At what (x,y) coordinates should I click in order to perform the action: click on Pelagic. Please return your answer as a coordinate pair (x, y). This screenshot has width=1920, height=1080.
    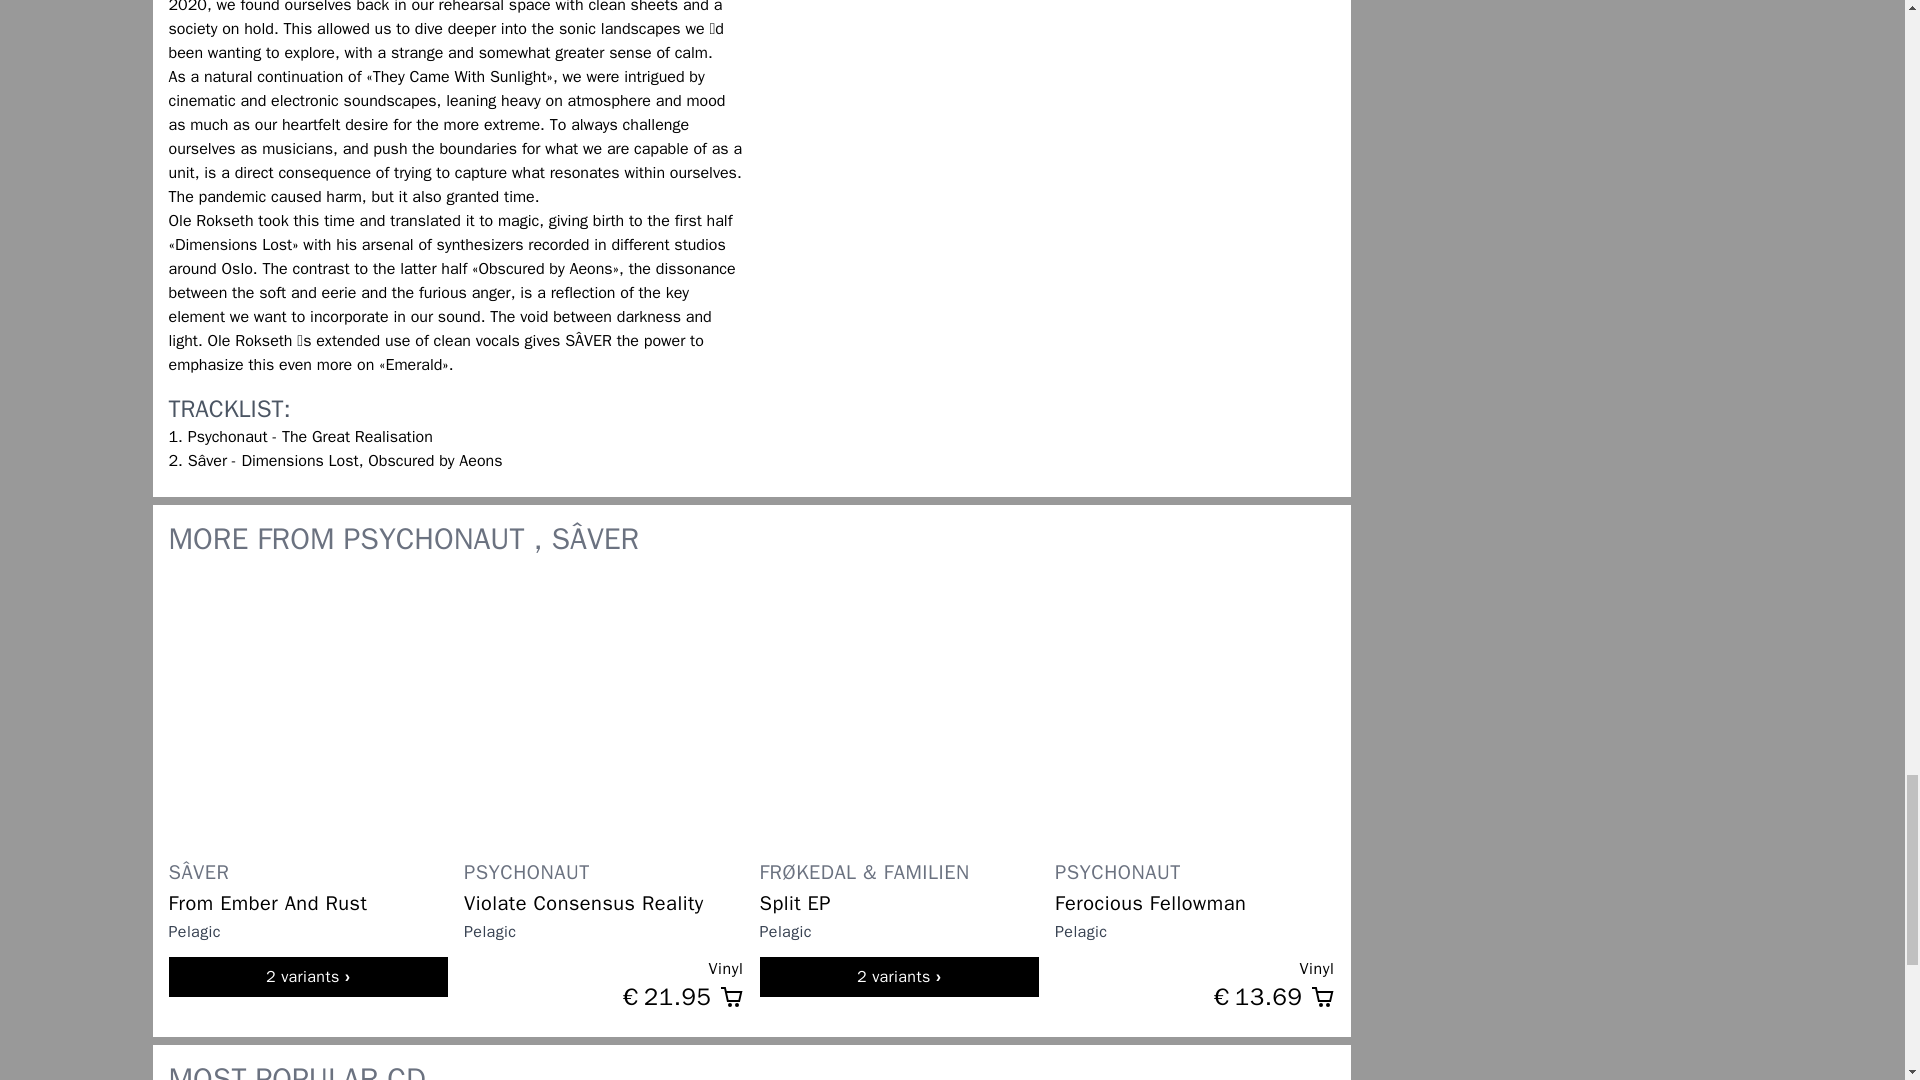
    Looking at the image, I should click on (490, 932).